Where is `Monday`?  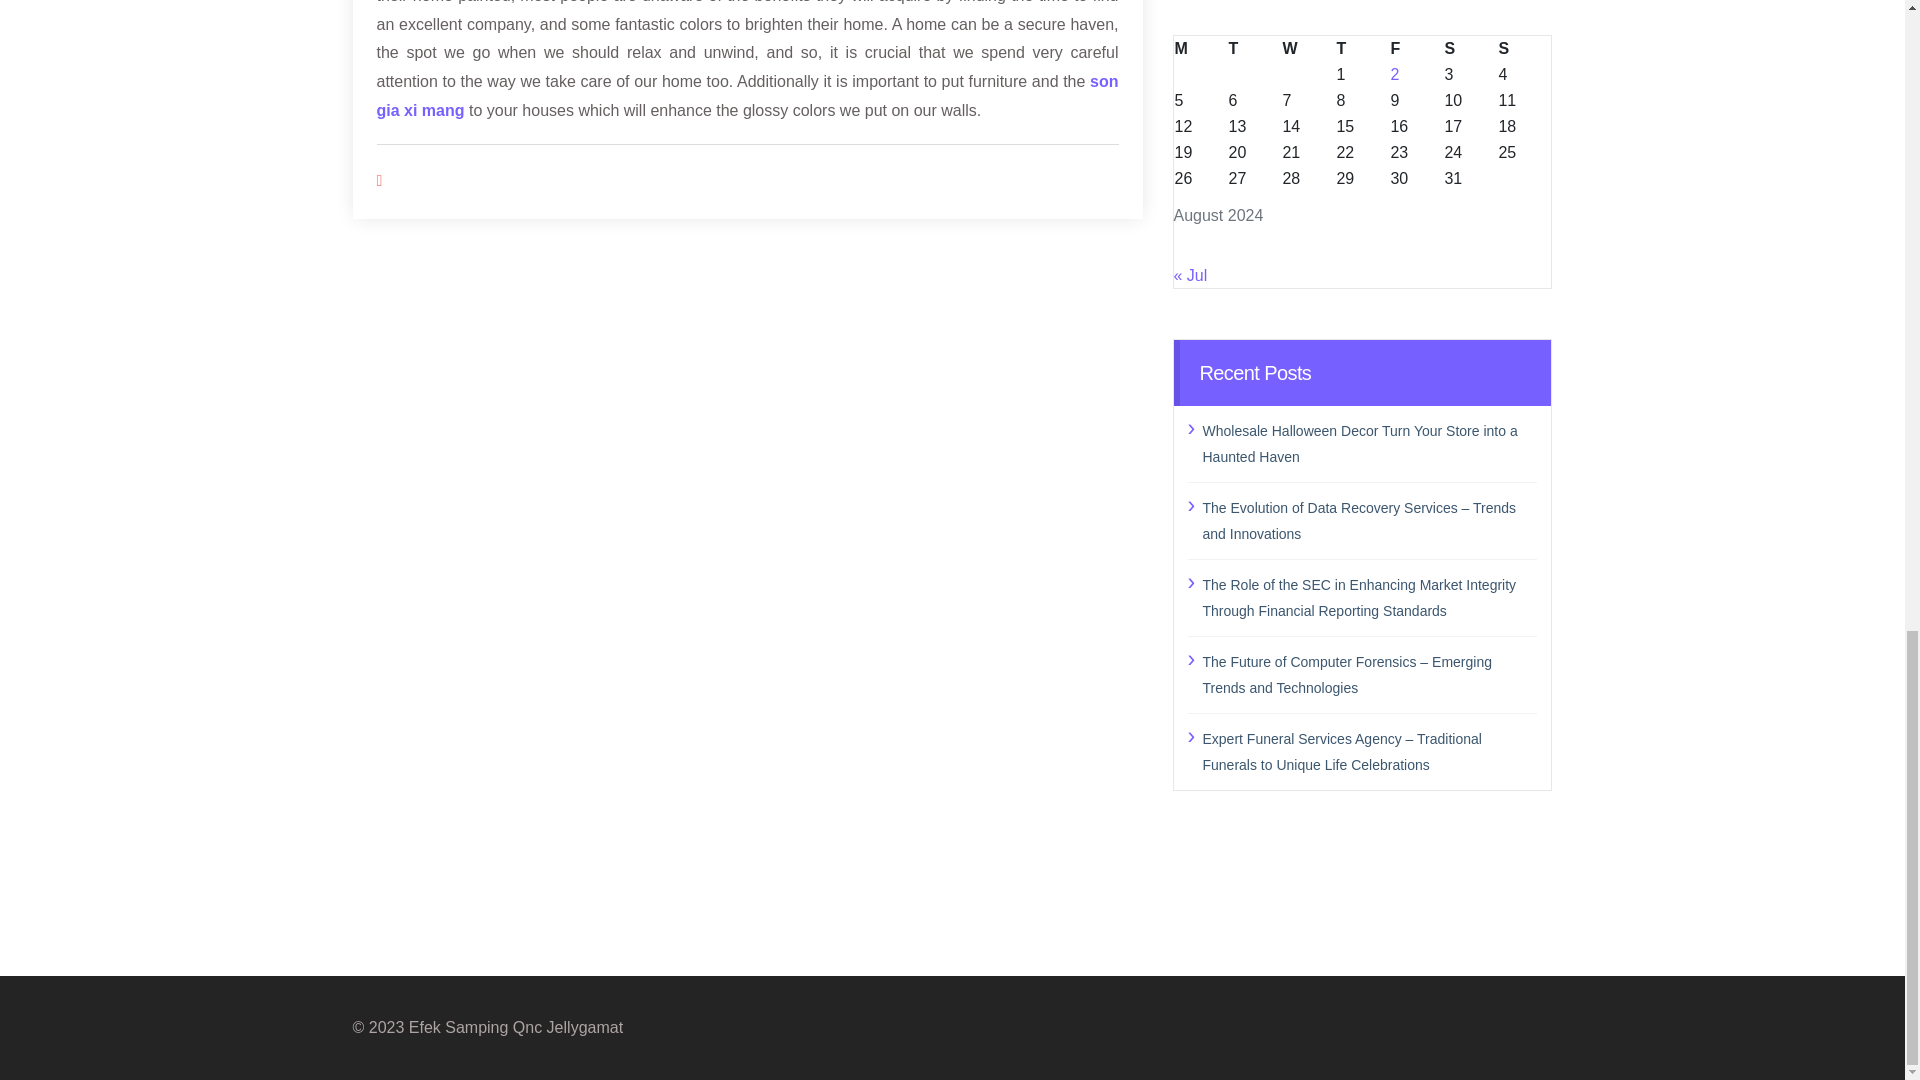
Monday is located at coordinates (1200, 47).